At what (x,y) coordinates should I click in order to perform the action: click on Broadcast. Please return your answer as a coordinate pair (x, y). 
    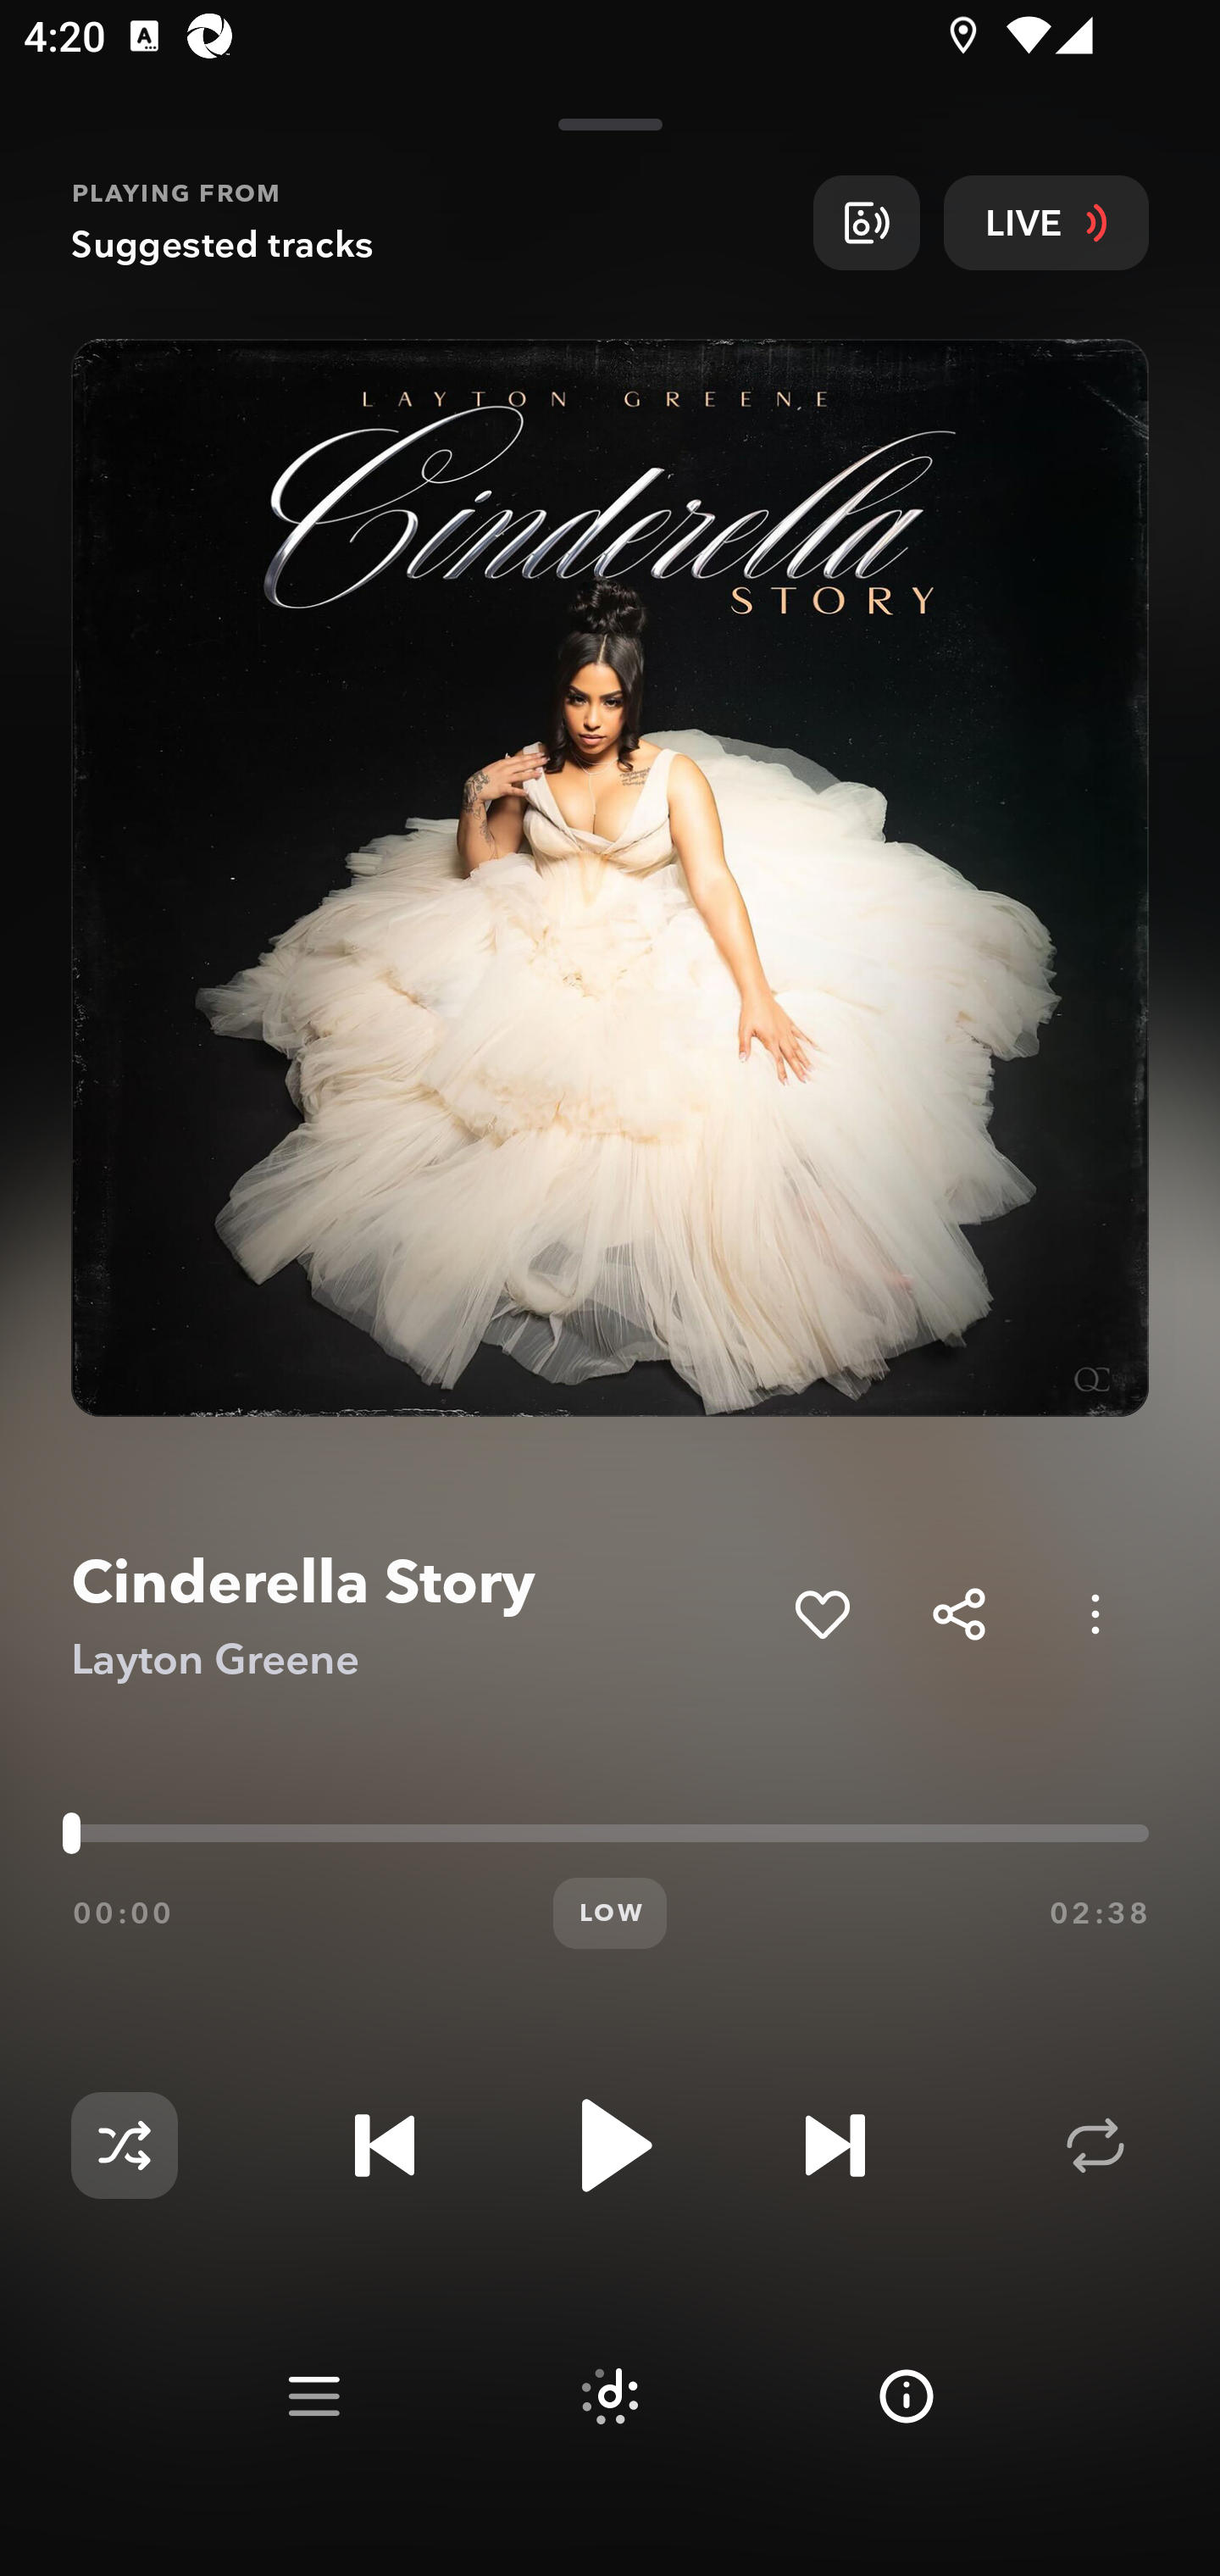
    Looking at the image, I should click on (866, 222).